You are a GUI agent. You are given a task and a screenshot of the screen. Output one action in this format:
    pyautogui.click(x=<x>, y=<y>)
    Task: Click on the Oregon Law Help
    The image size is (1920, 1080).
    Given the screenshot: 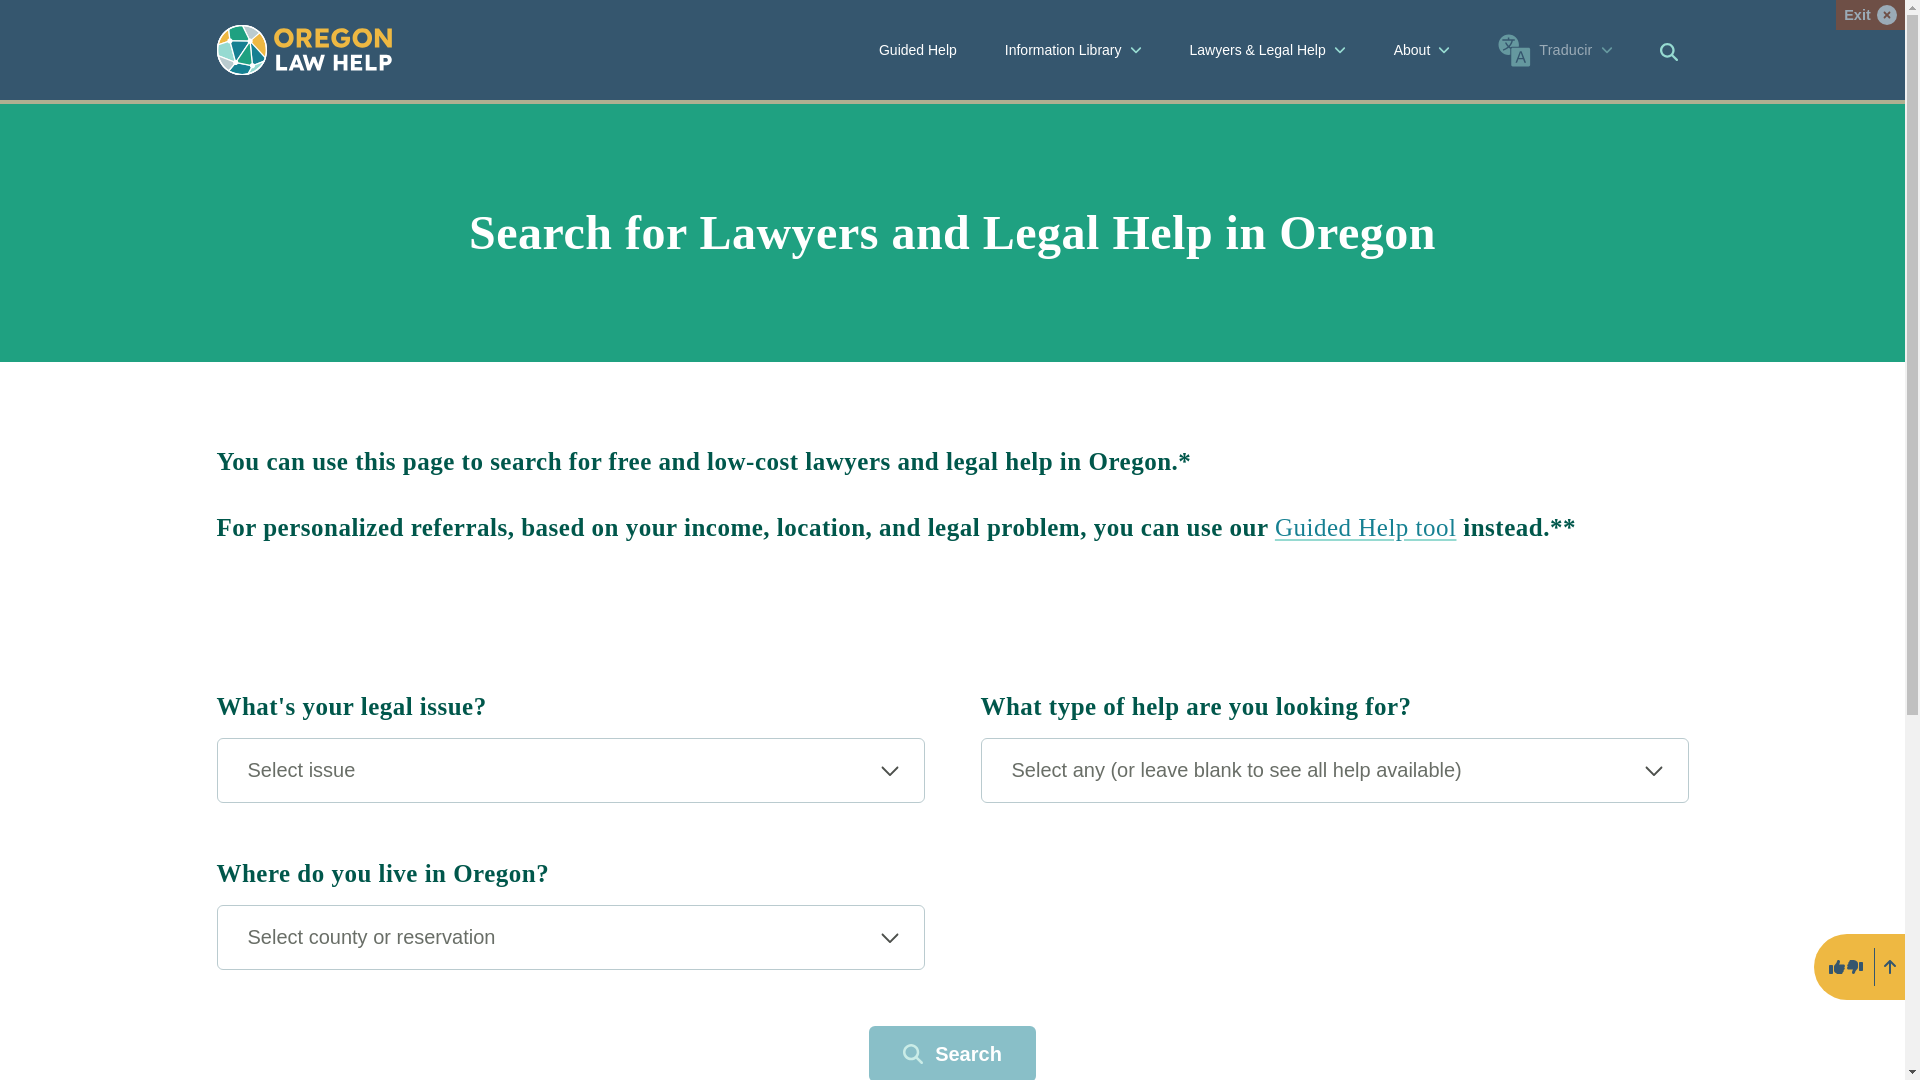 What is the action you would take?
    pyautogui.click(x=303, y=49)
    